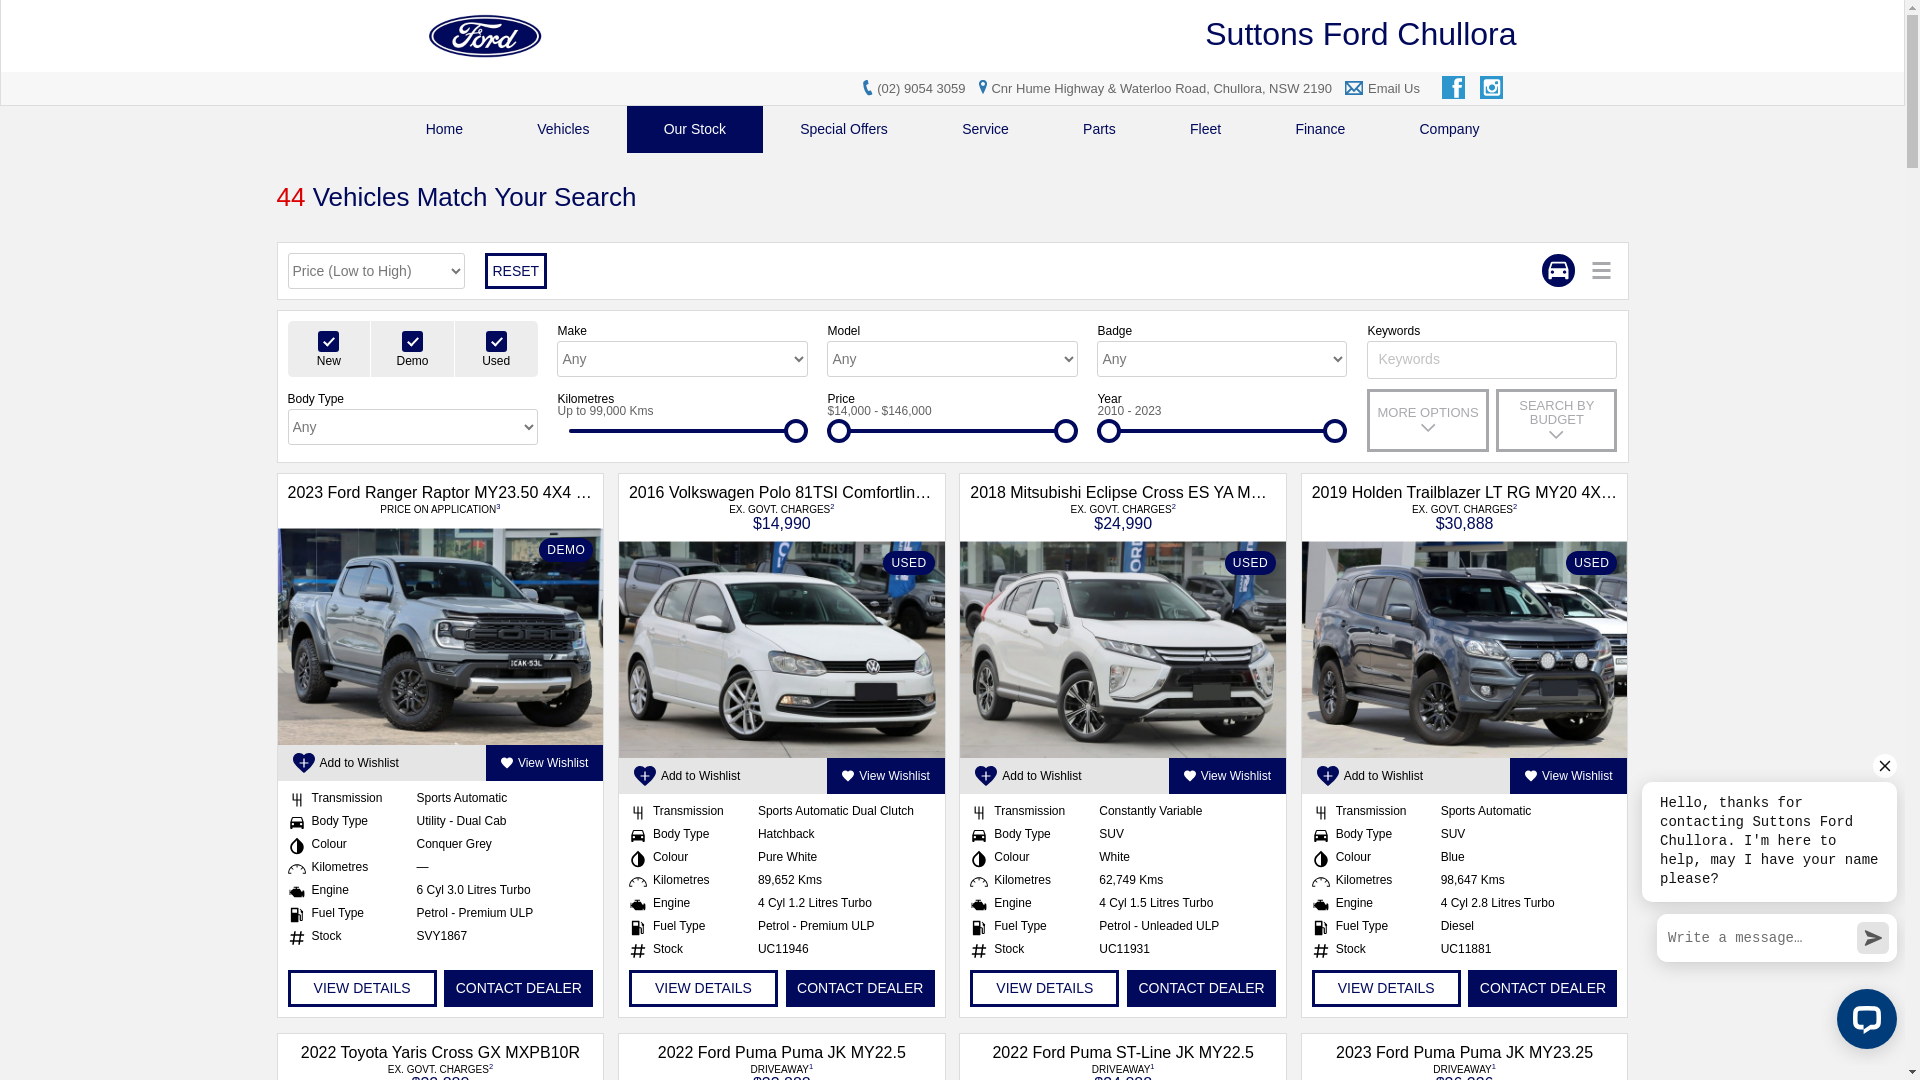 The height and width of the screenshot is (1080, 1920). What do you see at coordinates (1124, 516) in the screenshot?
I see `EX. GOVT. CHARGES2
$24,990` at bounding box center [1124, 516].